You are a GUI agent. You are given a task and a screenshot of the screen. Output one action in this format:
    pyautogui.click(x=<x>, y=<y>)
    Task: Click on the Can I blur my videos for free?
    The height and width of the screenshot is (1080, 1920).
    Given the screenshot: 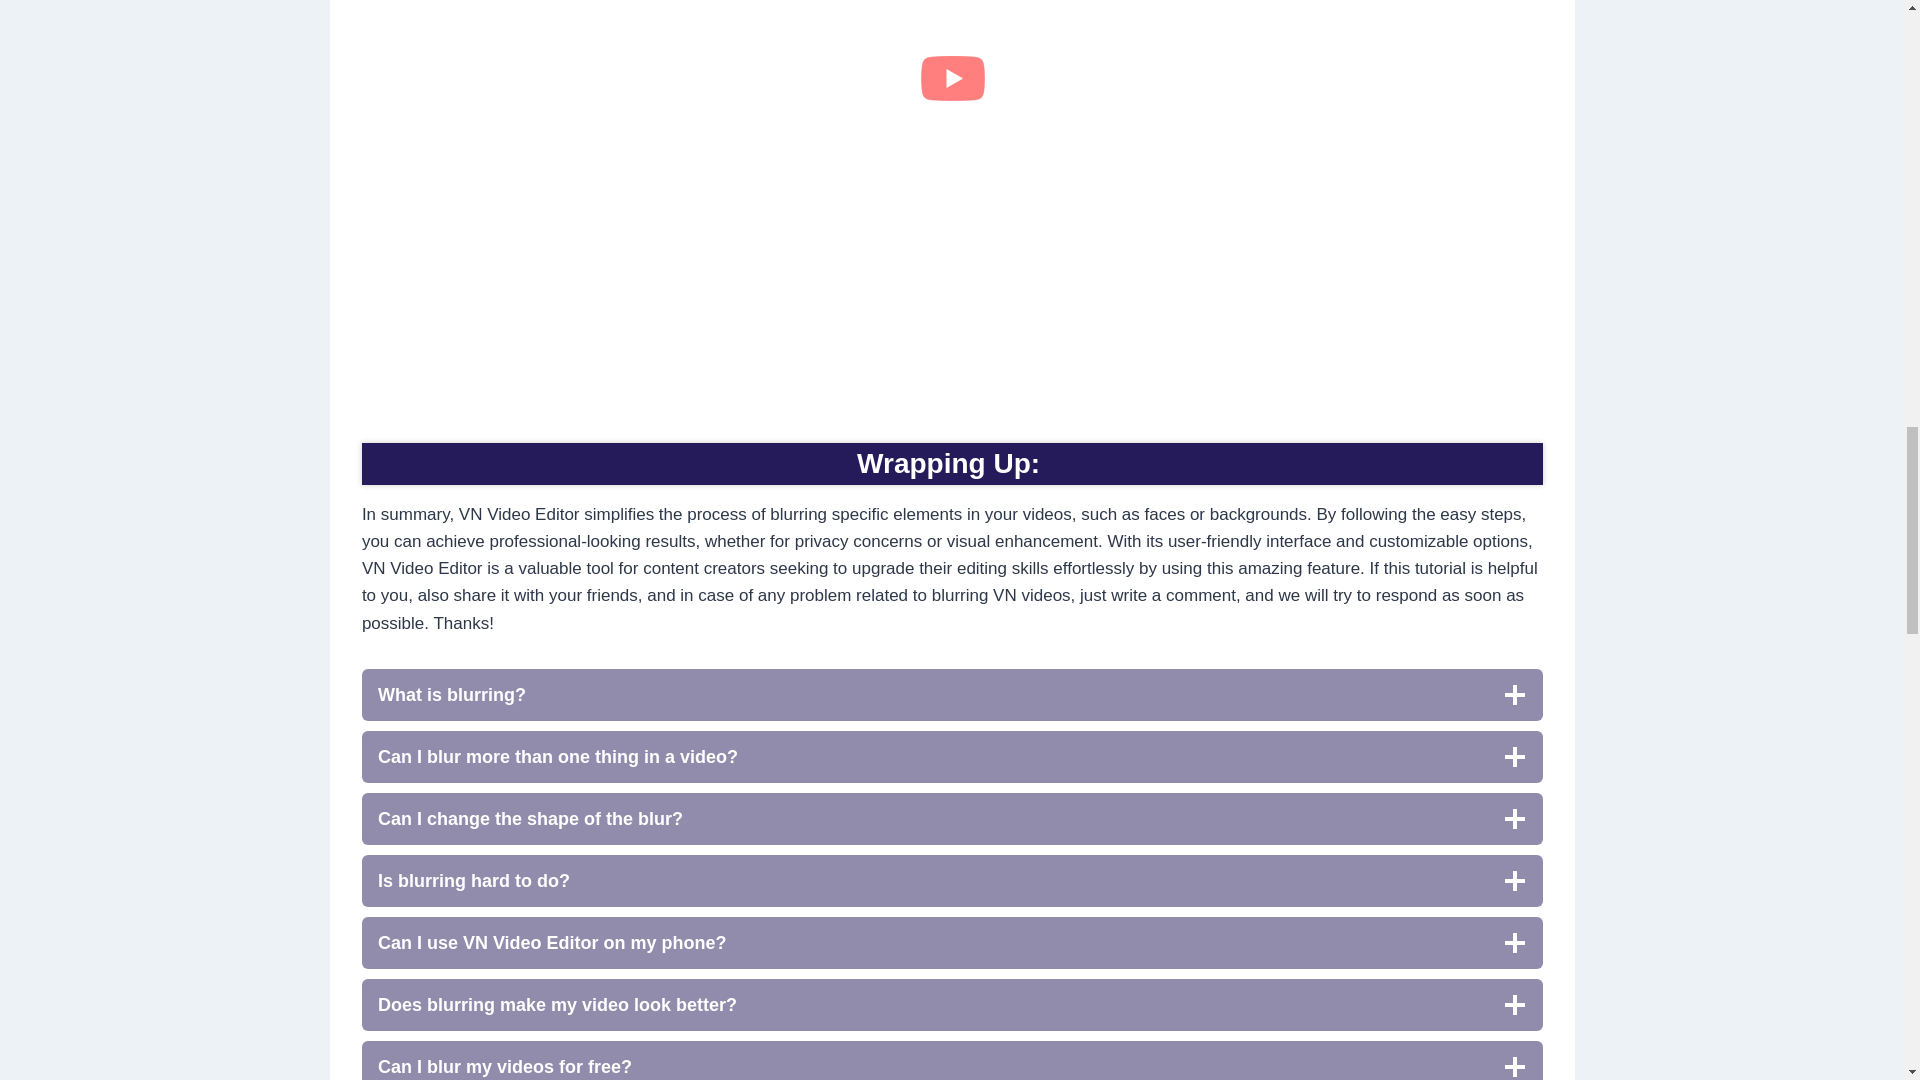 What is the action you would take?
    pyautogui.click(x=952, y=1060)
    